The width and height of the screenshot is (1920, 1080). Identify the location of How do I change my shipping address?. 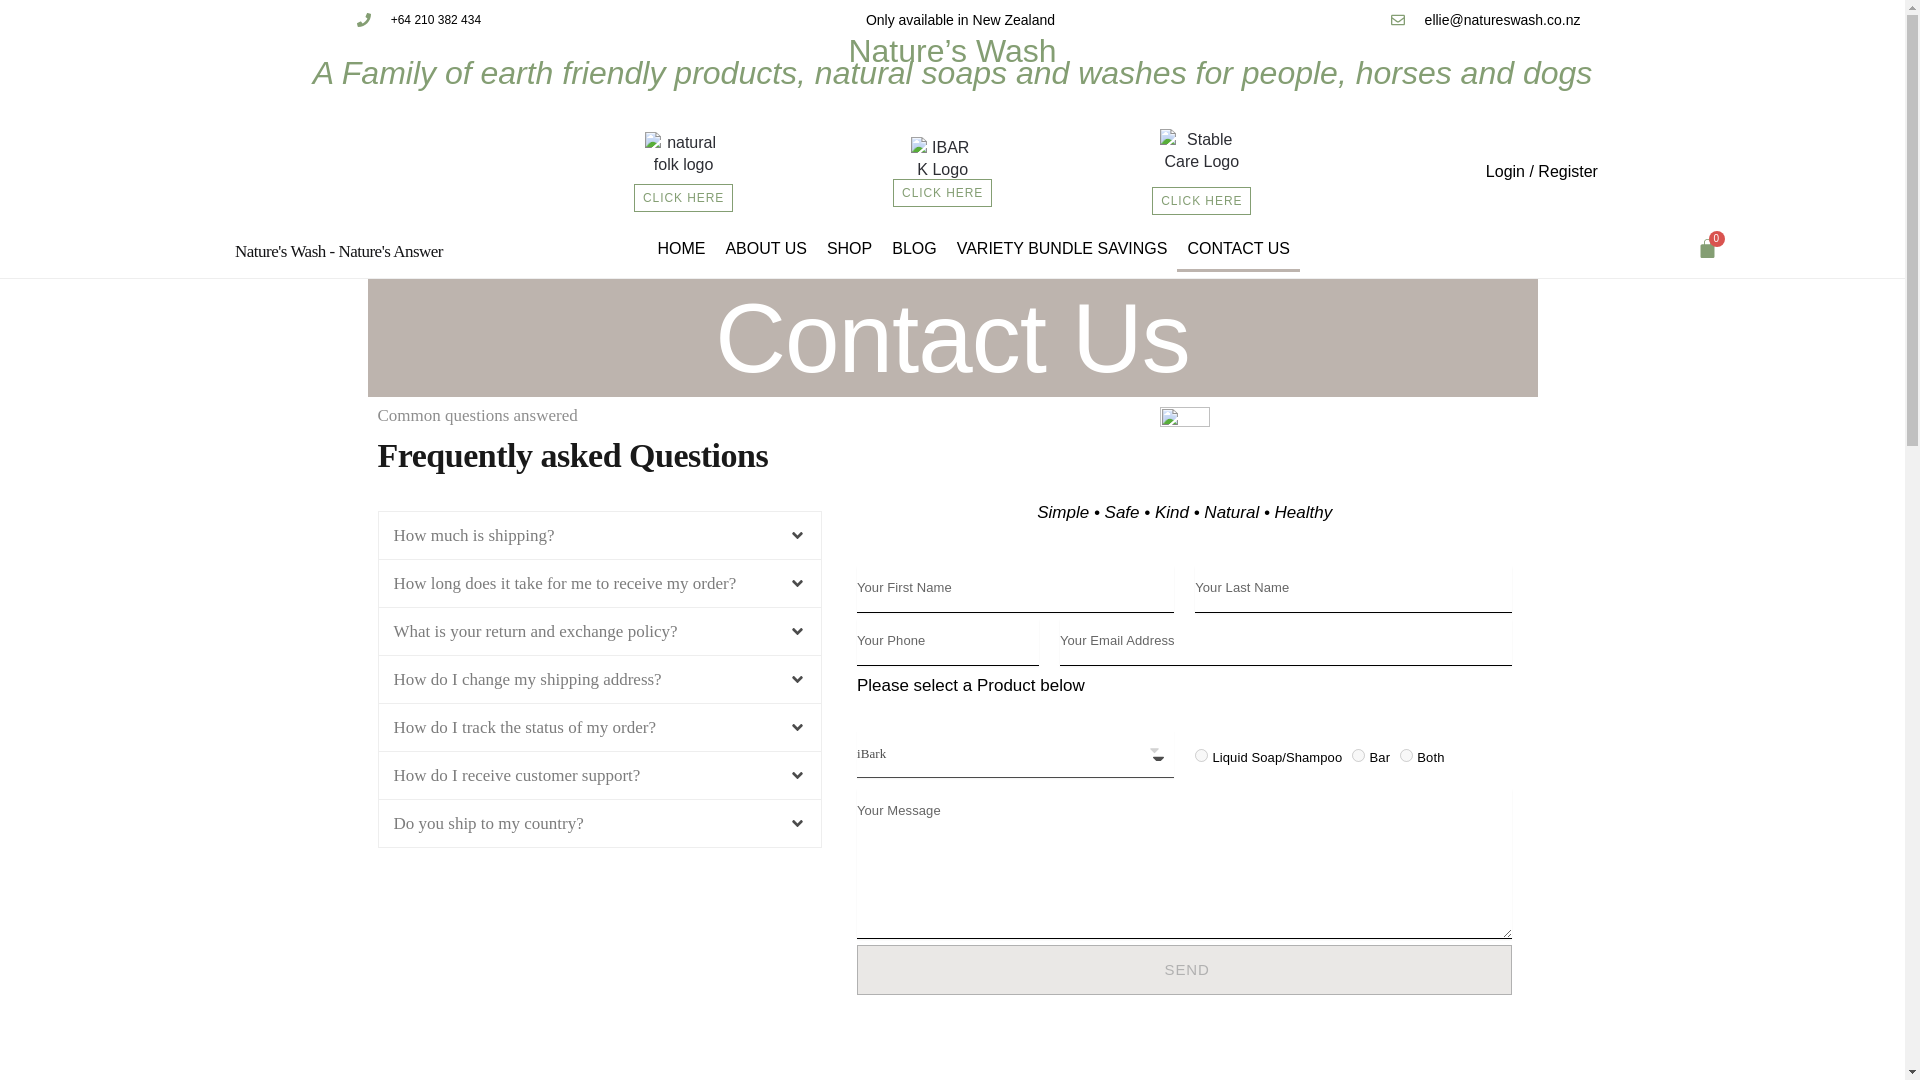
(528, 679).